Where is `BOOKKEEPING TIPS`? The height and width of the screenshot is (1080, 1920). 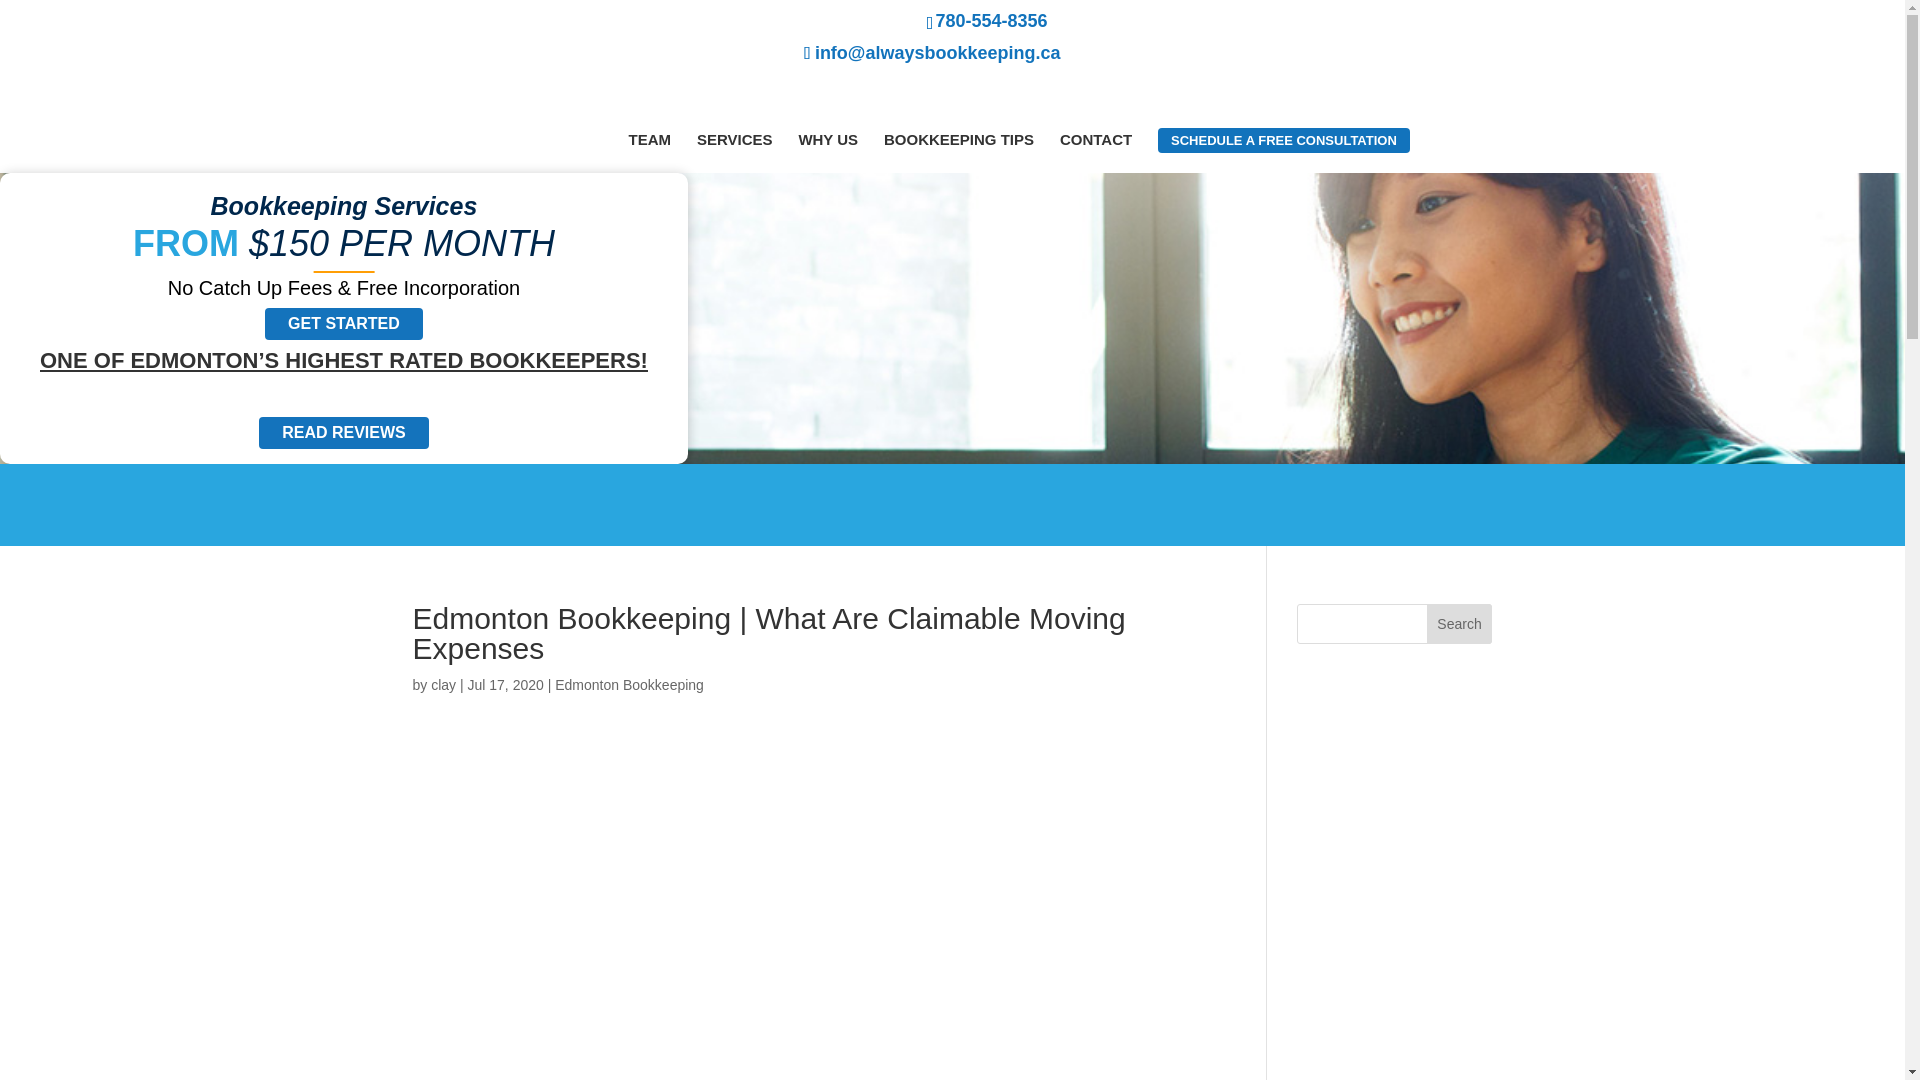
BOOKKEEPING TIPS is located at coordinates (958, 139).